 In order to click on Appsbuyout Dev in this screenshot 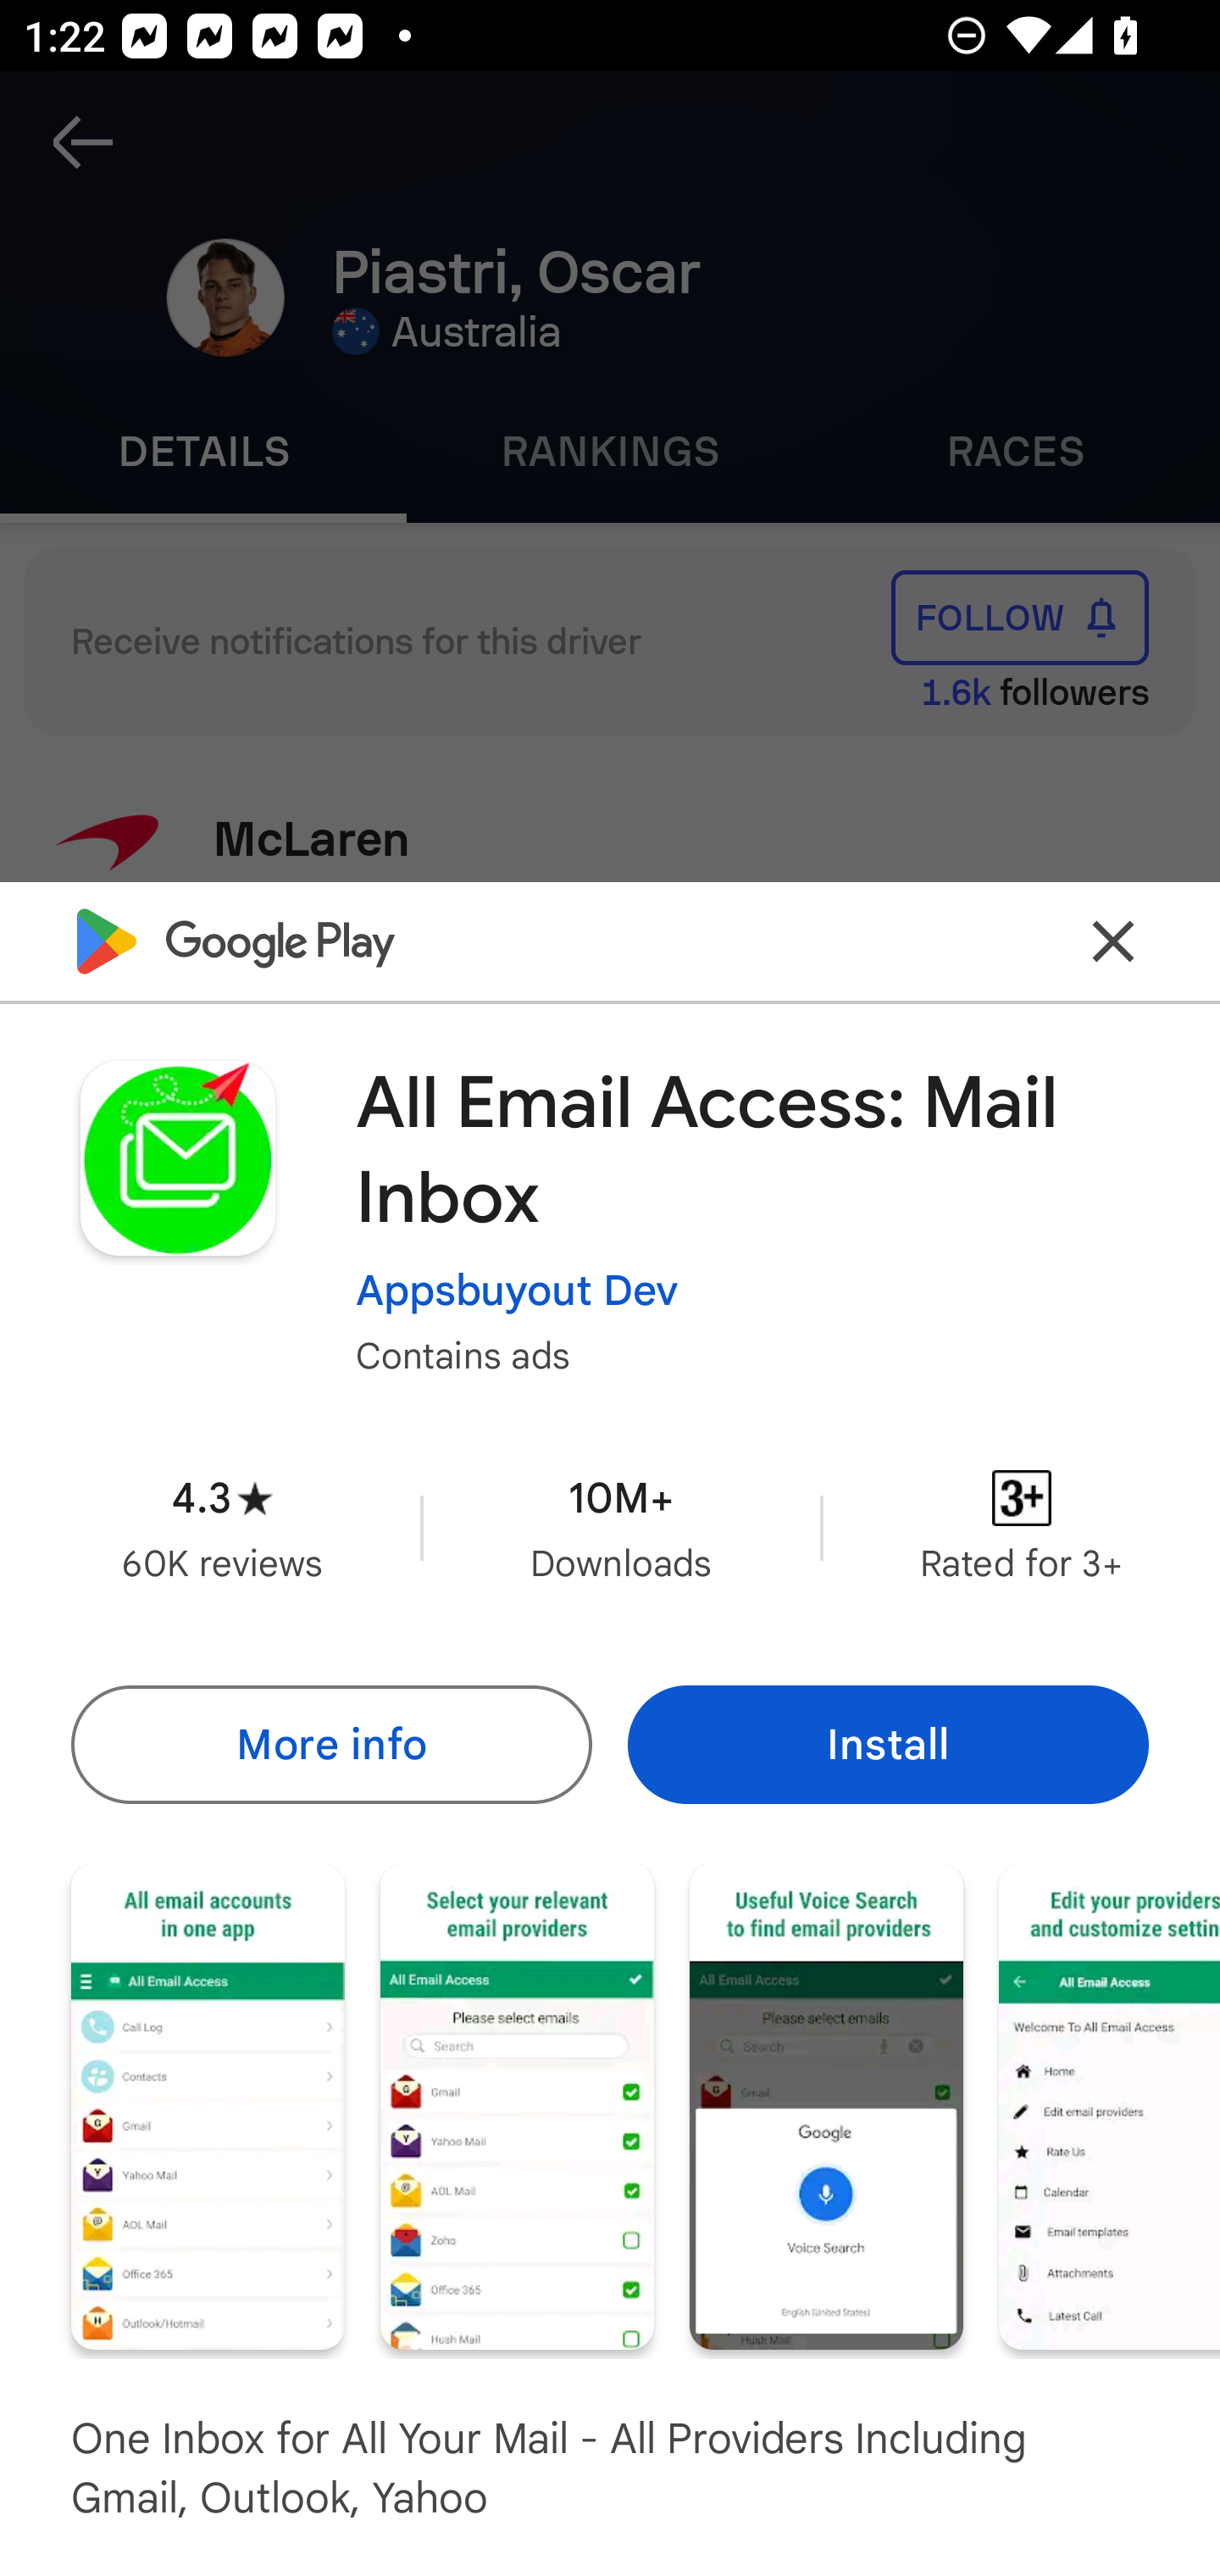, I will do `click(518, 1289)`.